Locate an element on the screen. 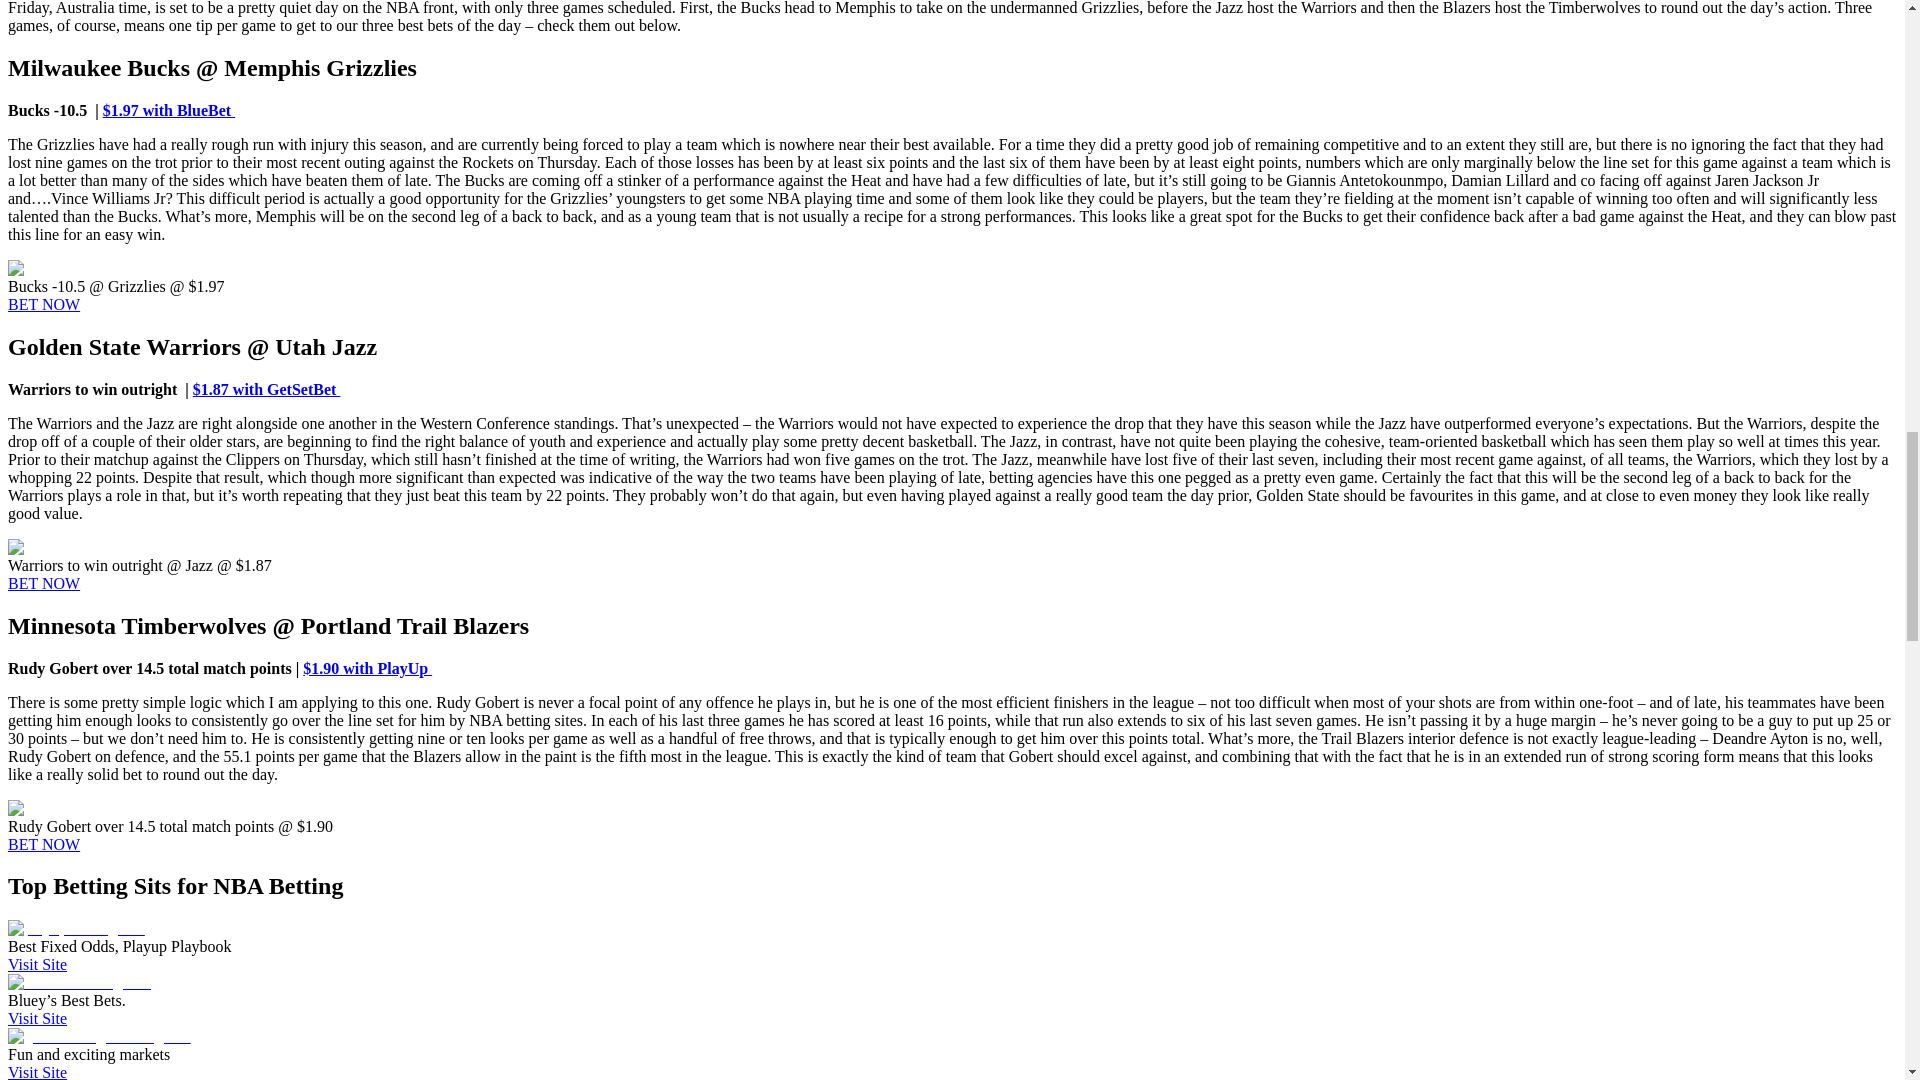  playup-black is located at coordinates (61, 808).